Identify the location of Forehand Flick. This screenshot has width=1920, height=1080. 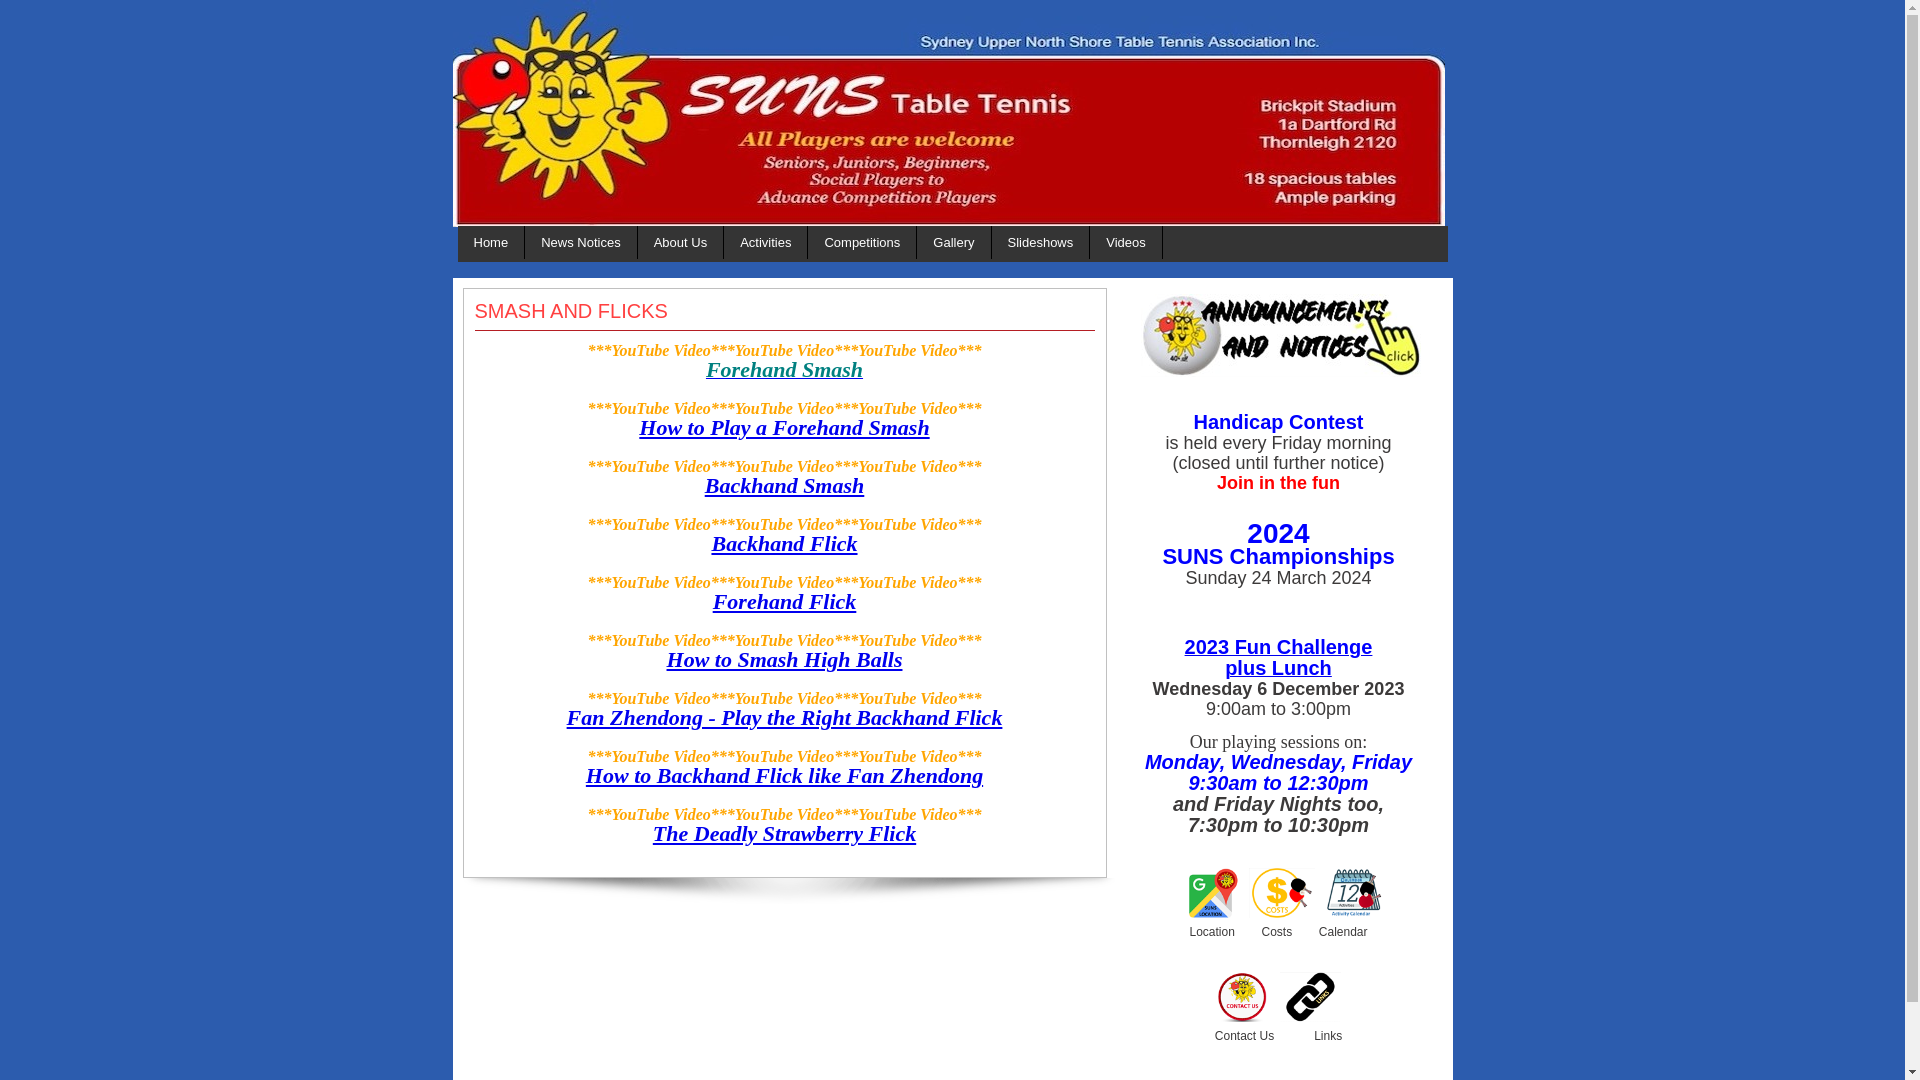
(785, 602).